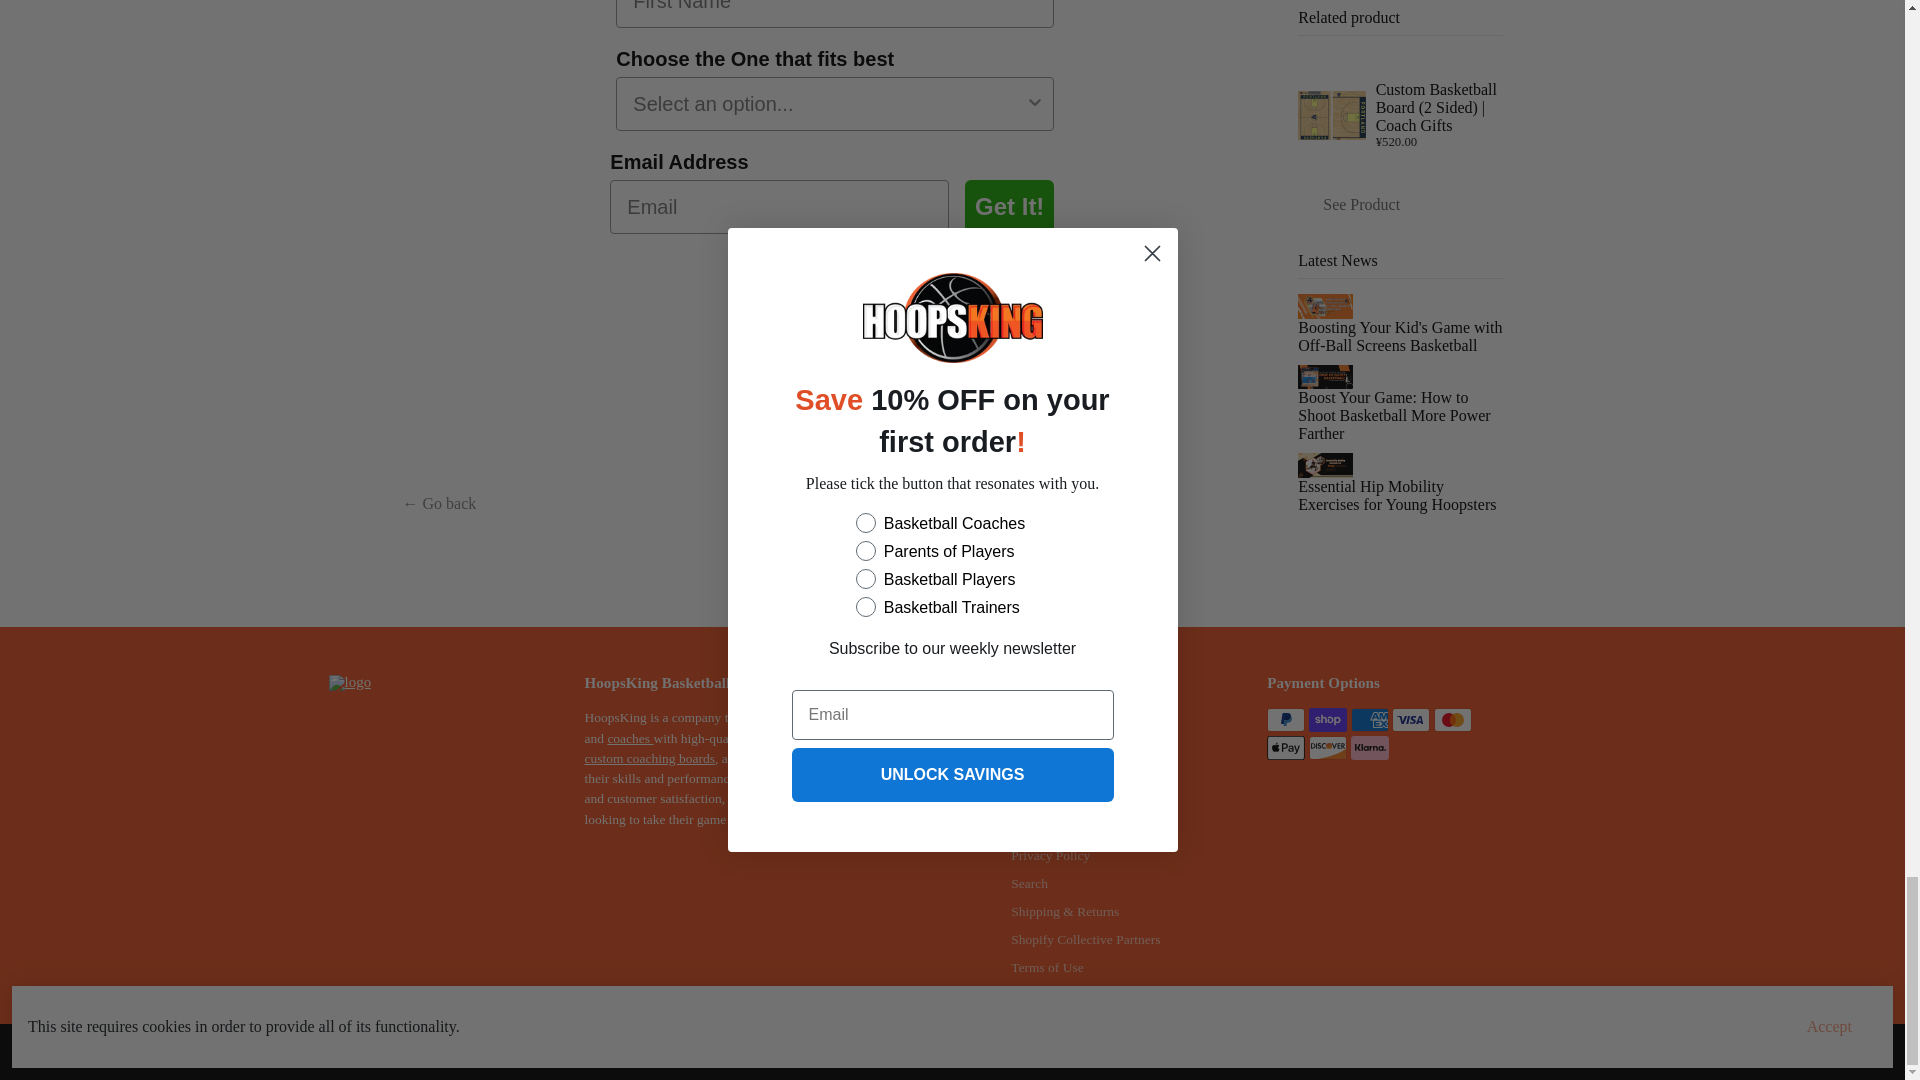  I want to click on Shop Pay, so click(1328, 720).